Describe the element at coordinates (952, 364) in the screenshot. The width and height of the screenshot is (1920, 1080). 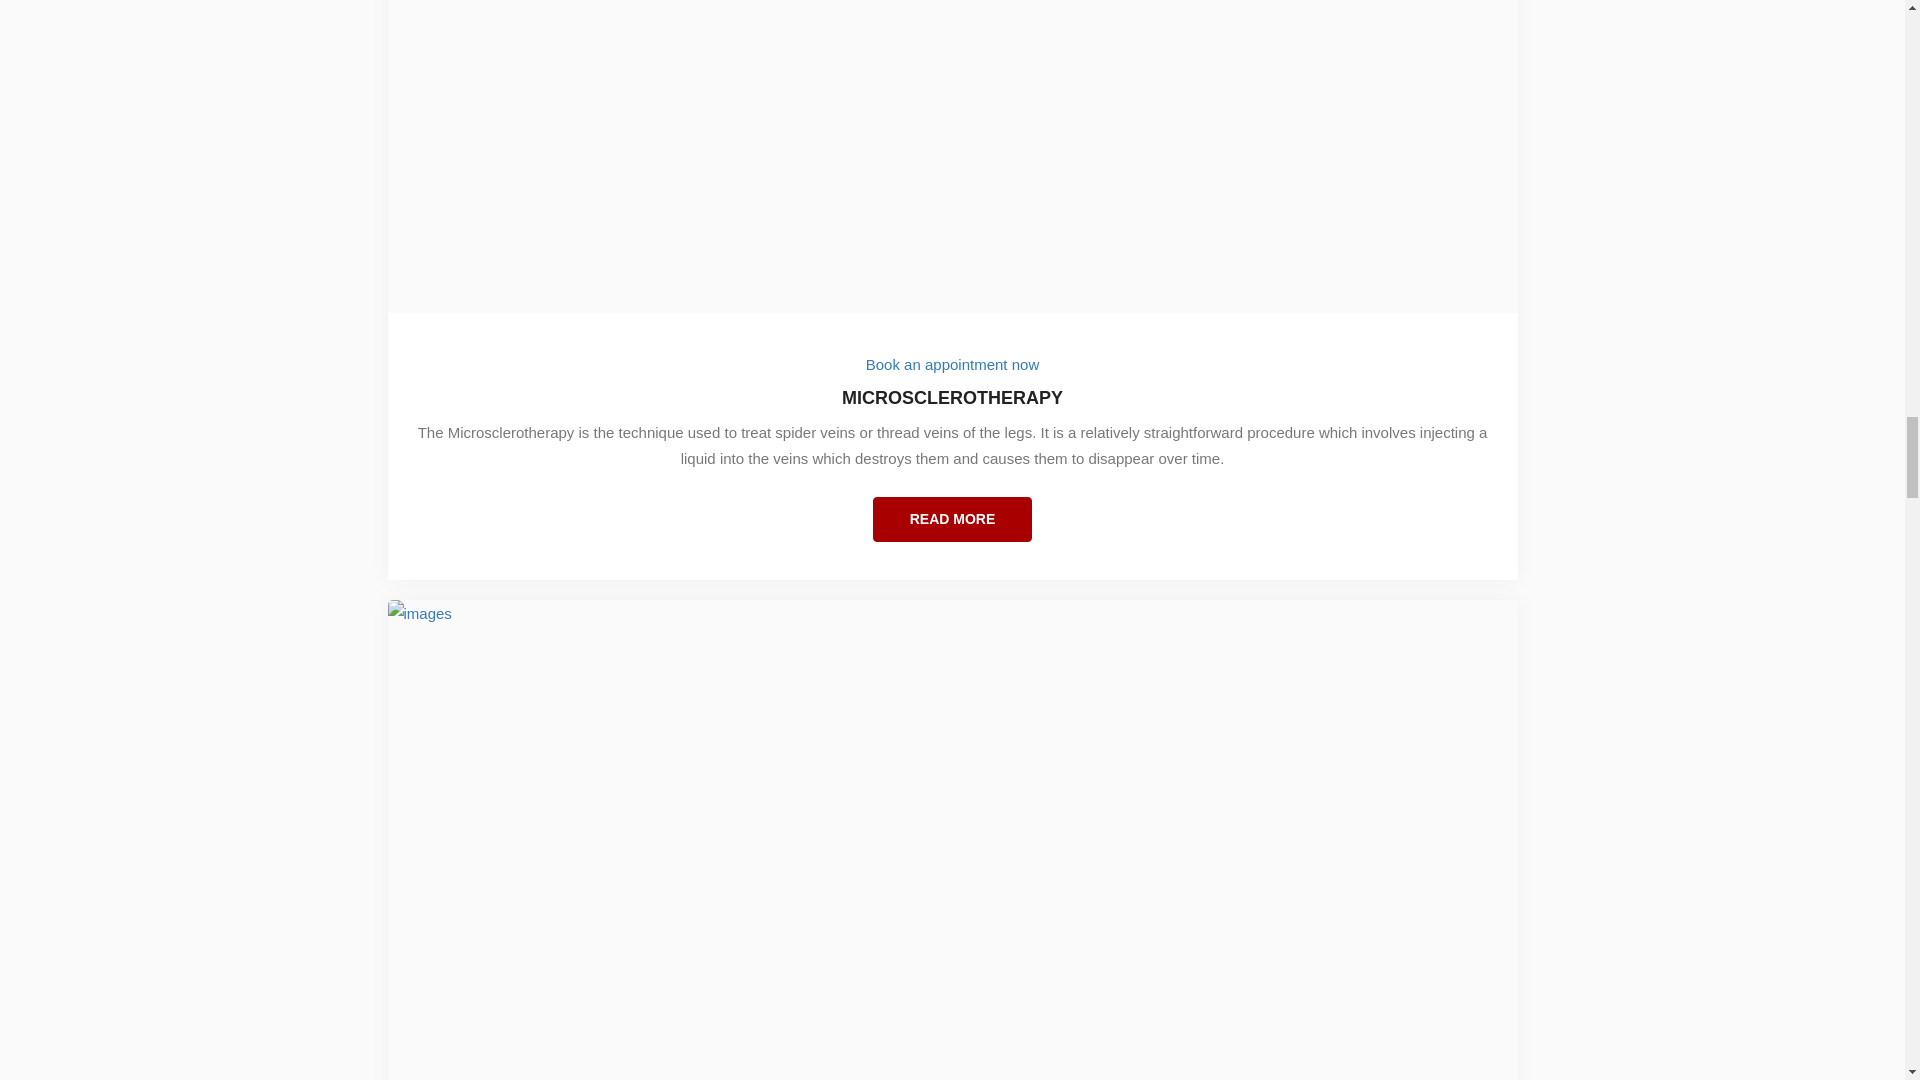
I see `Book an appointment now` at that location.